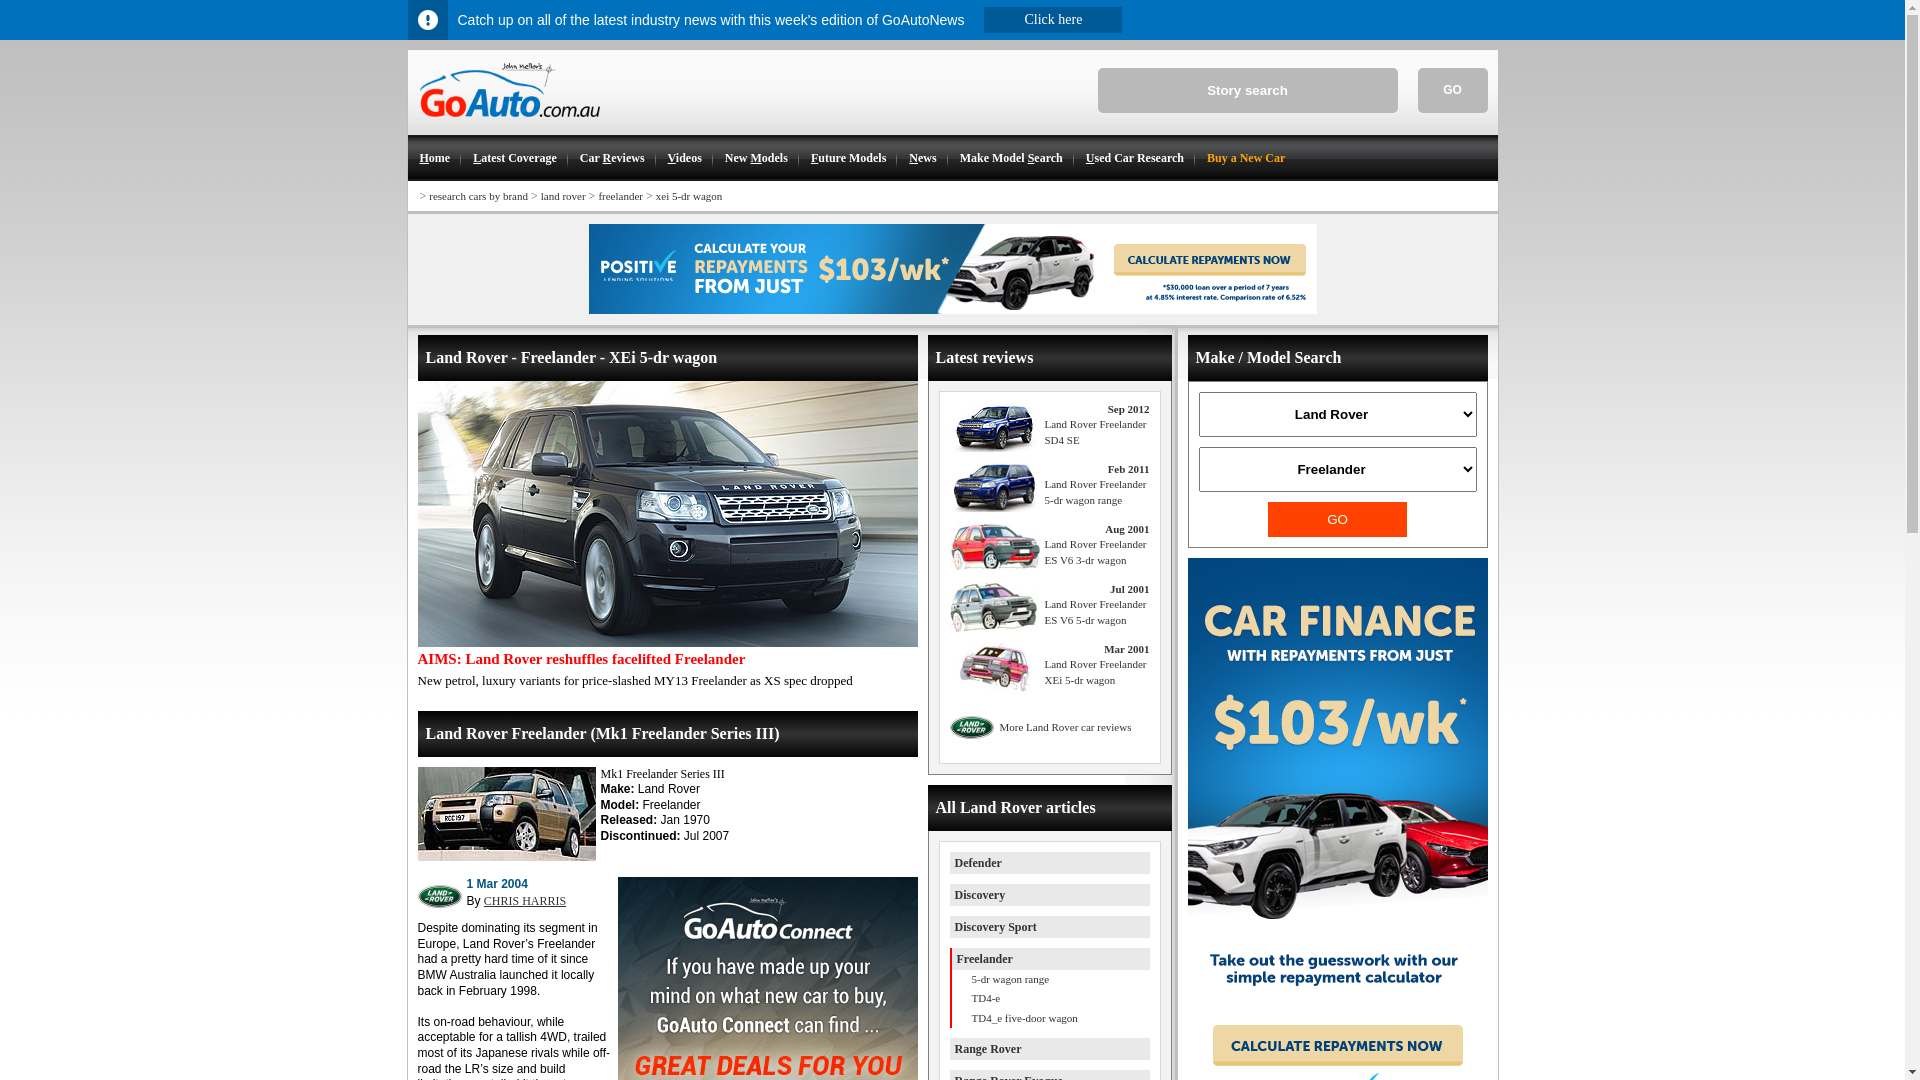  I want to click on picture of the Land Rover Freelander, so click(668, 514).